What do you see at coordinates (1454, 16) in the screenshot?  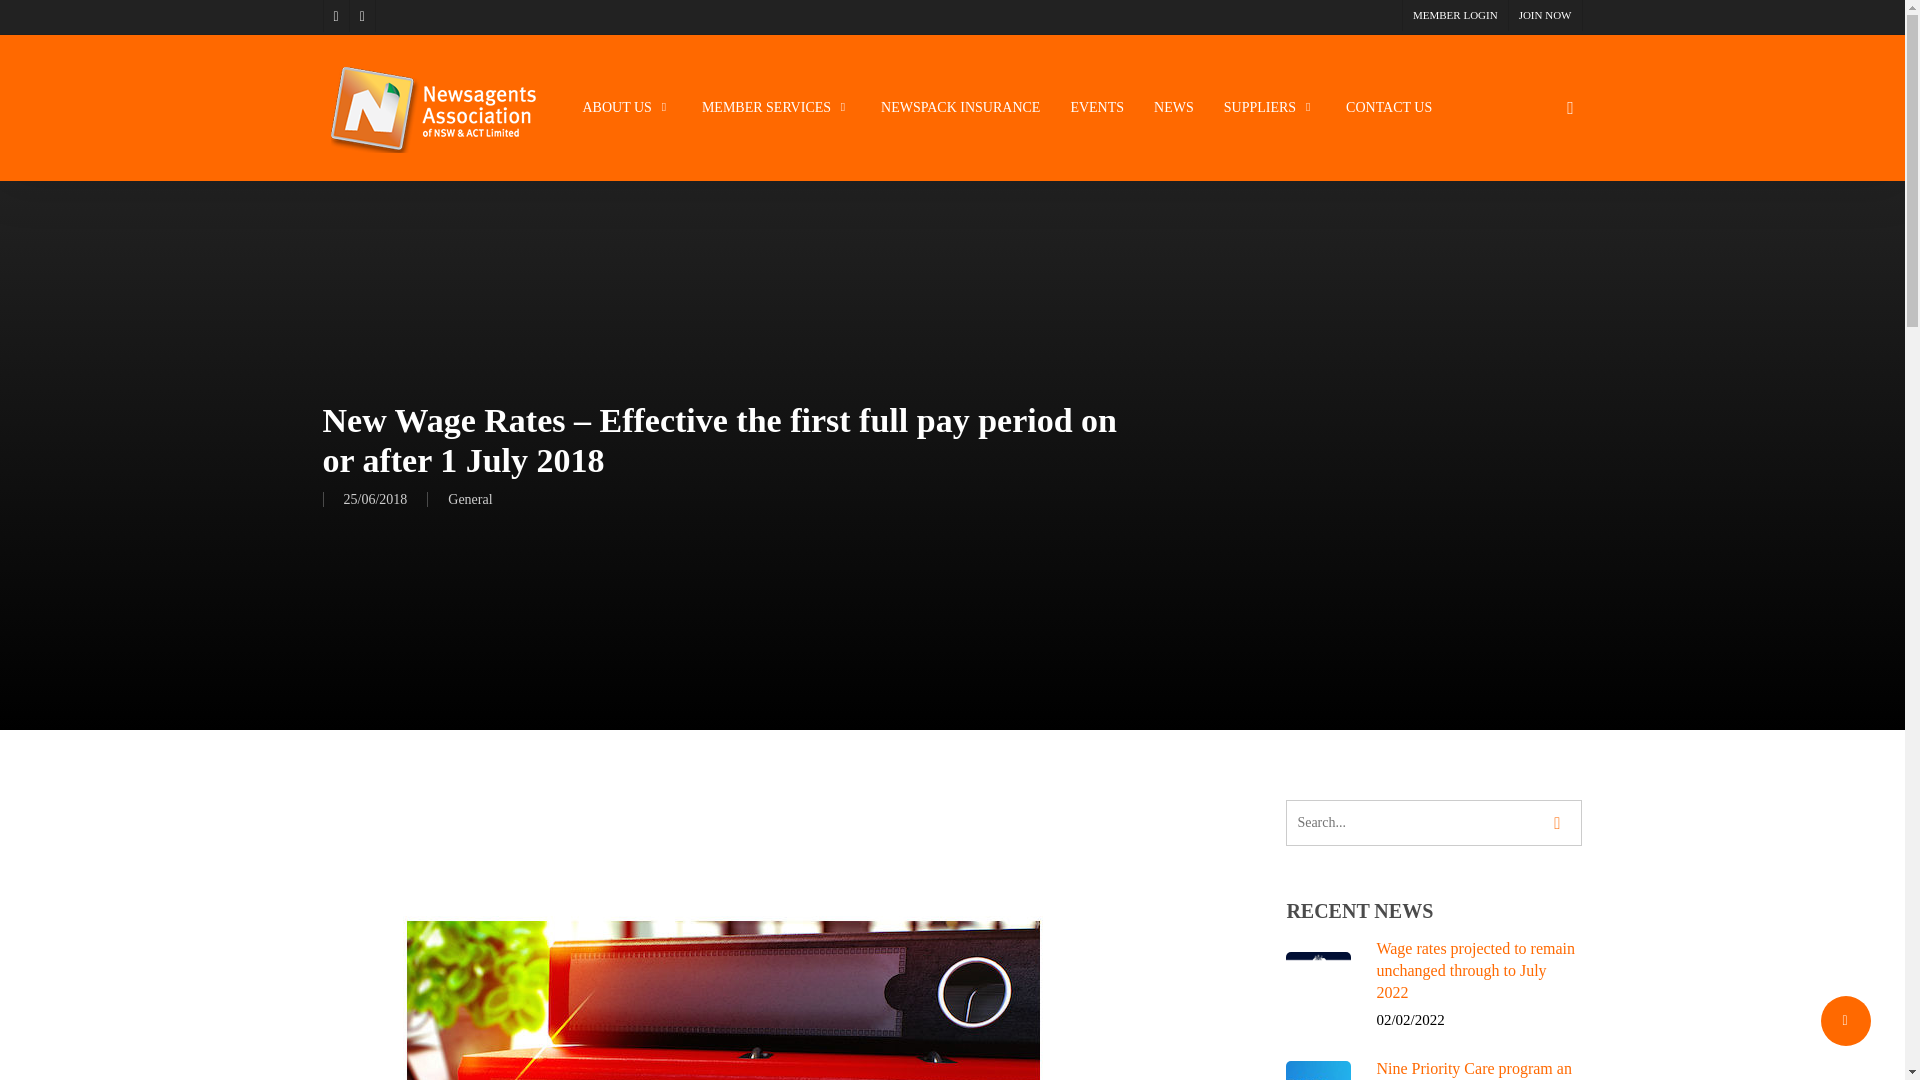 I see `MEMBER LOGIN` at bounding box center [1454, 16].